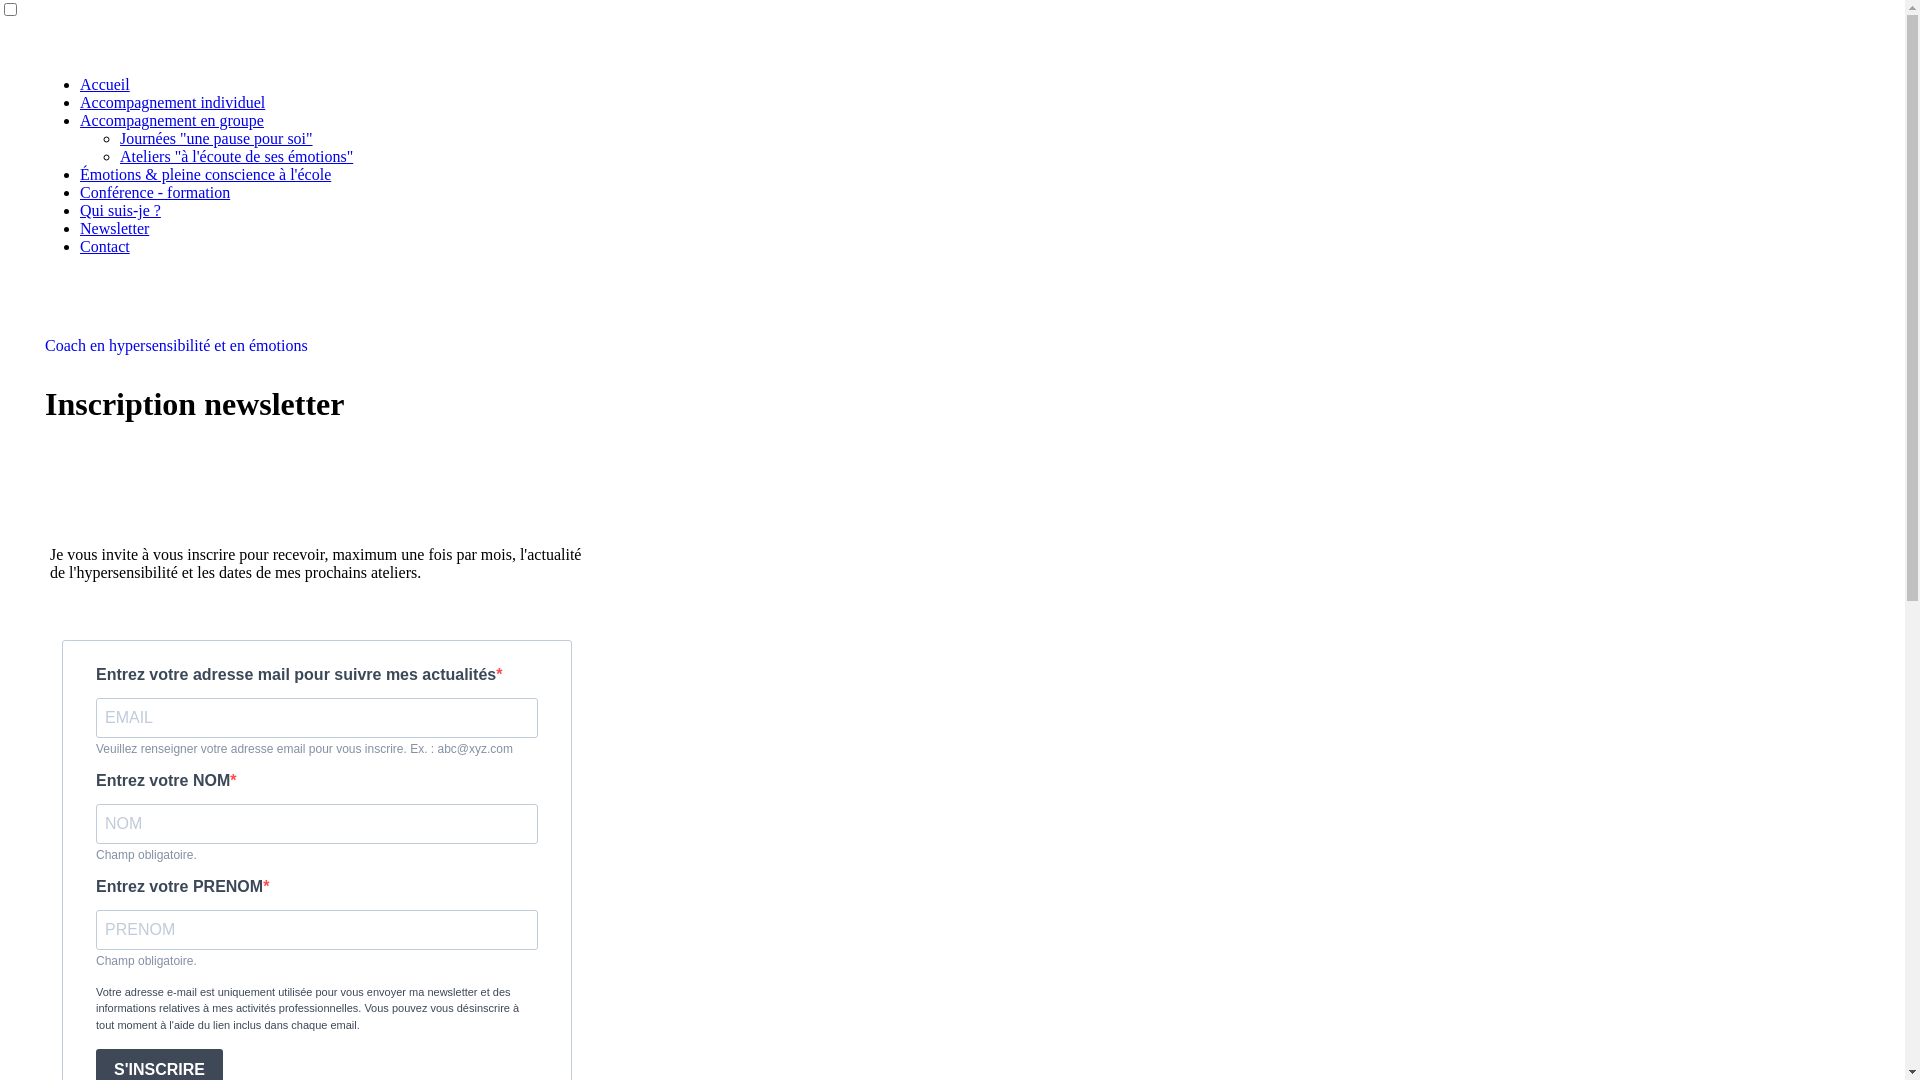 This screenshot has height=1080, width=1920. What do you see at coordinates (105, 246) in the screenshot?
I see `Contact` at bounding box center [105, 246].